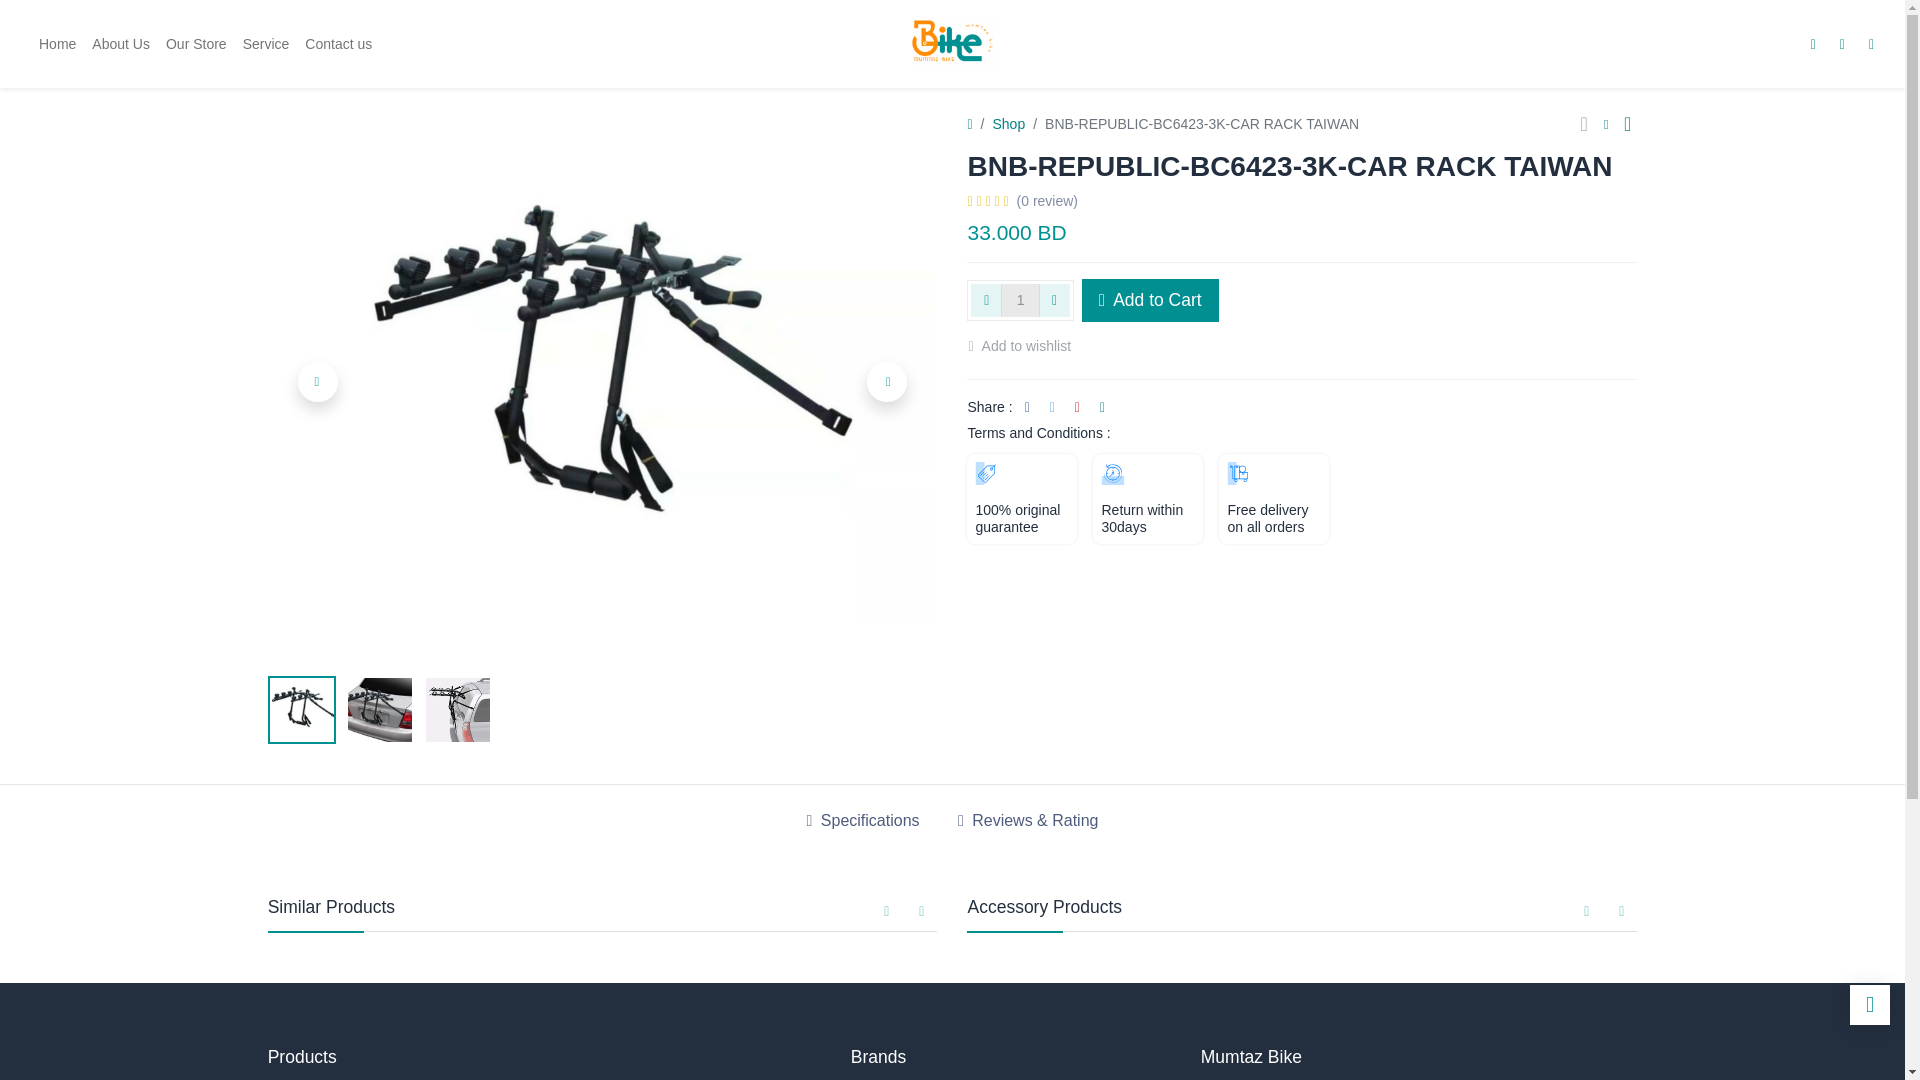  What do you see at coordinates (120, 44) in the screenshot?
I see `About Us` at bounding box center [120, 44].